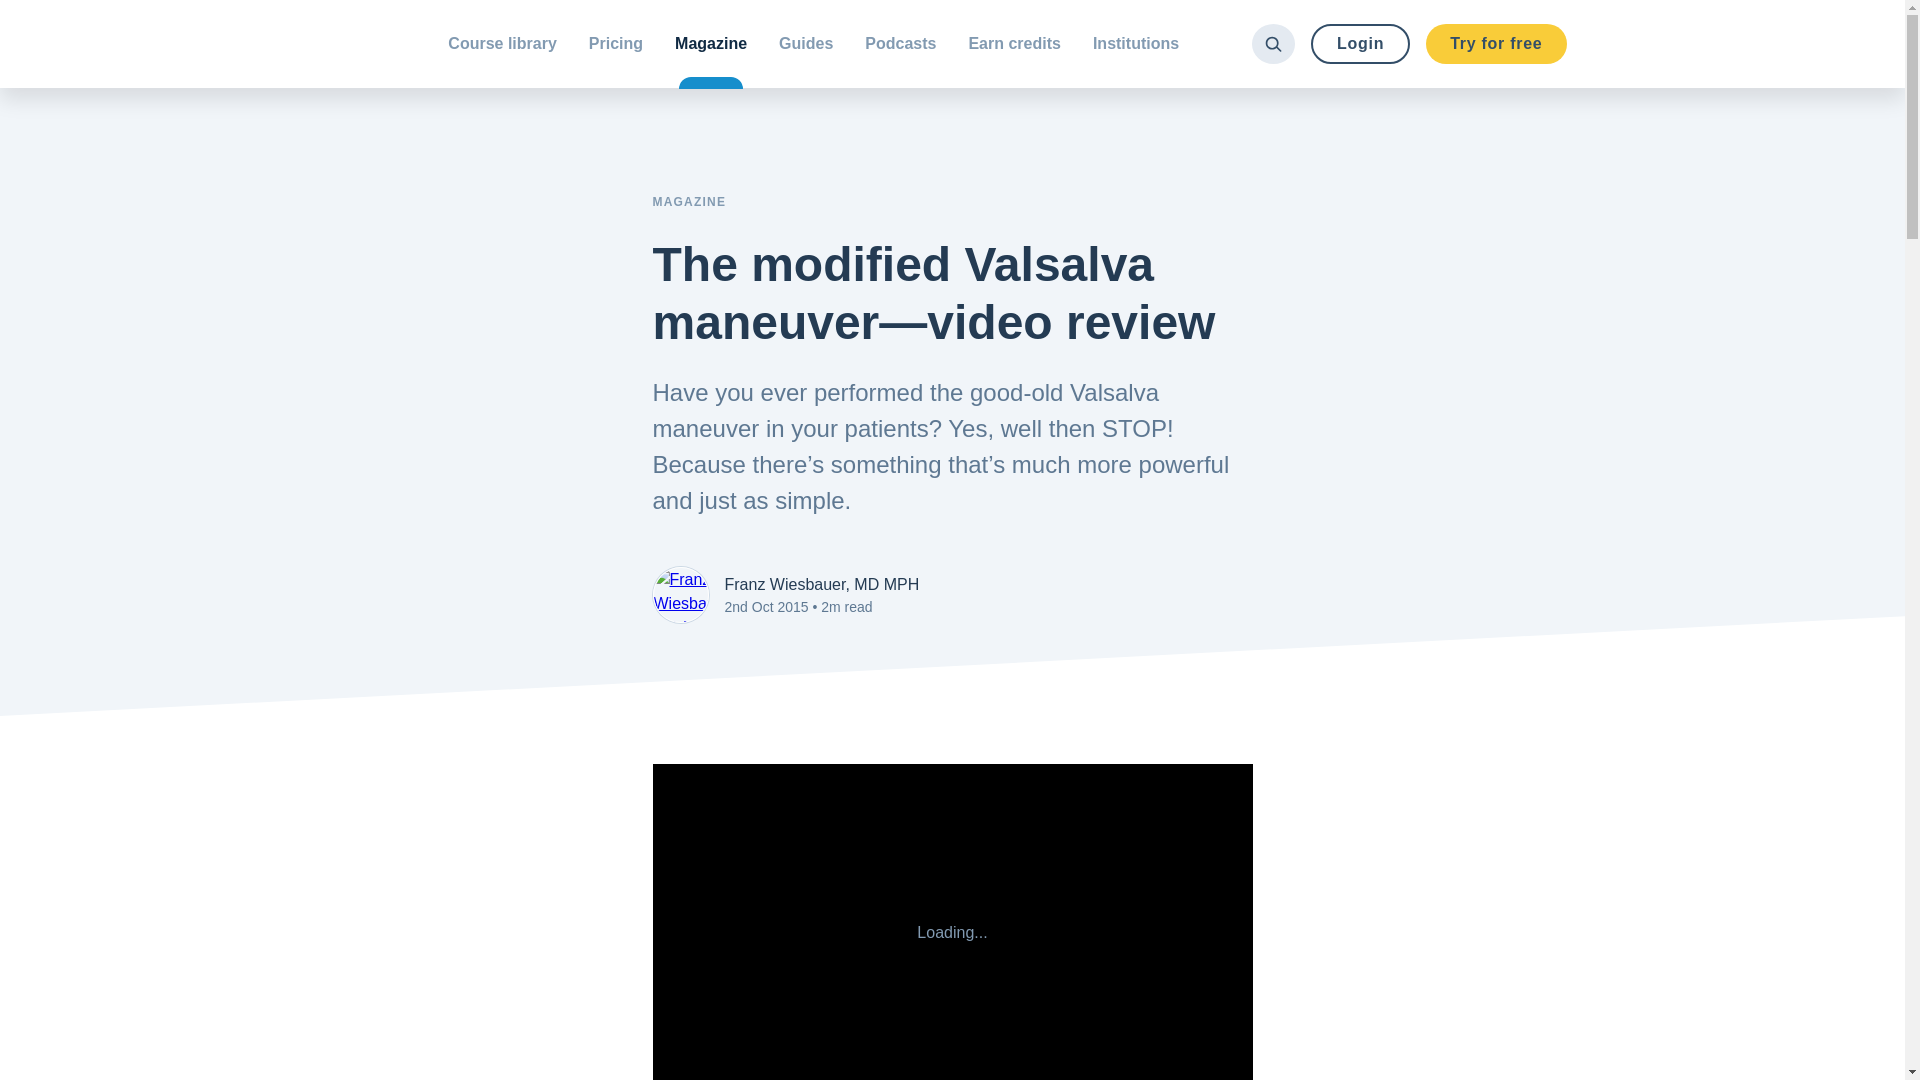  What do you see at coordinates (1136, 44) in the screenshot?
I see `Institutions` at bounding box center [1136, 44].